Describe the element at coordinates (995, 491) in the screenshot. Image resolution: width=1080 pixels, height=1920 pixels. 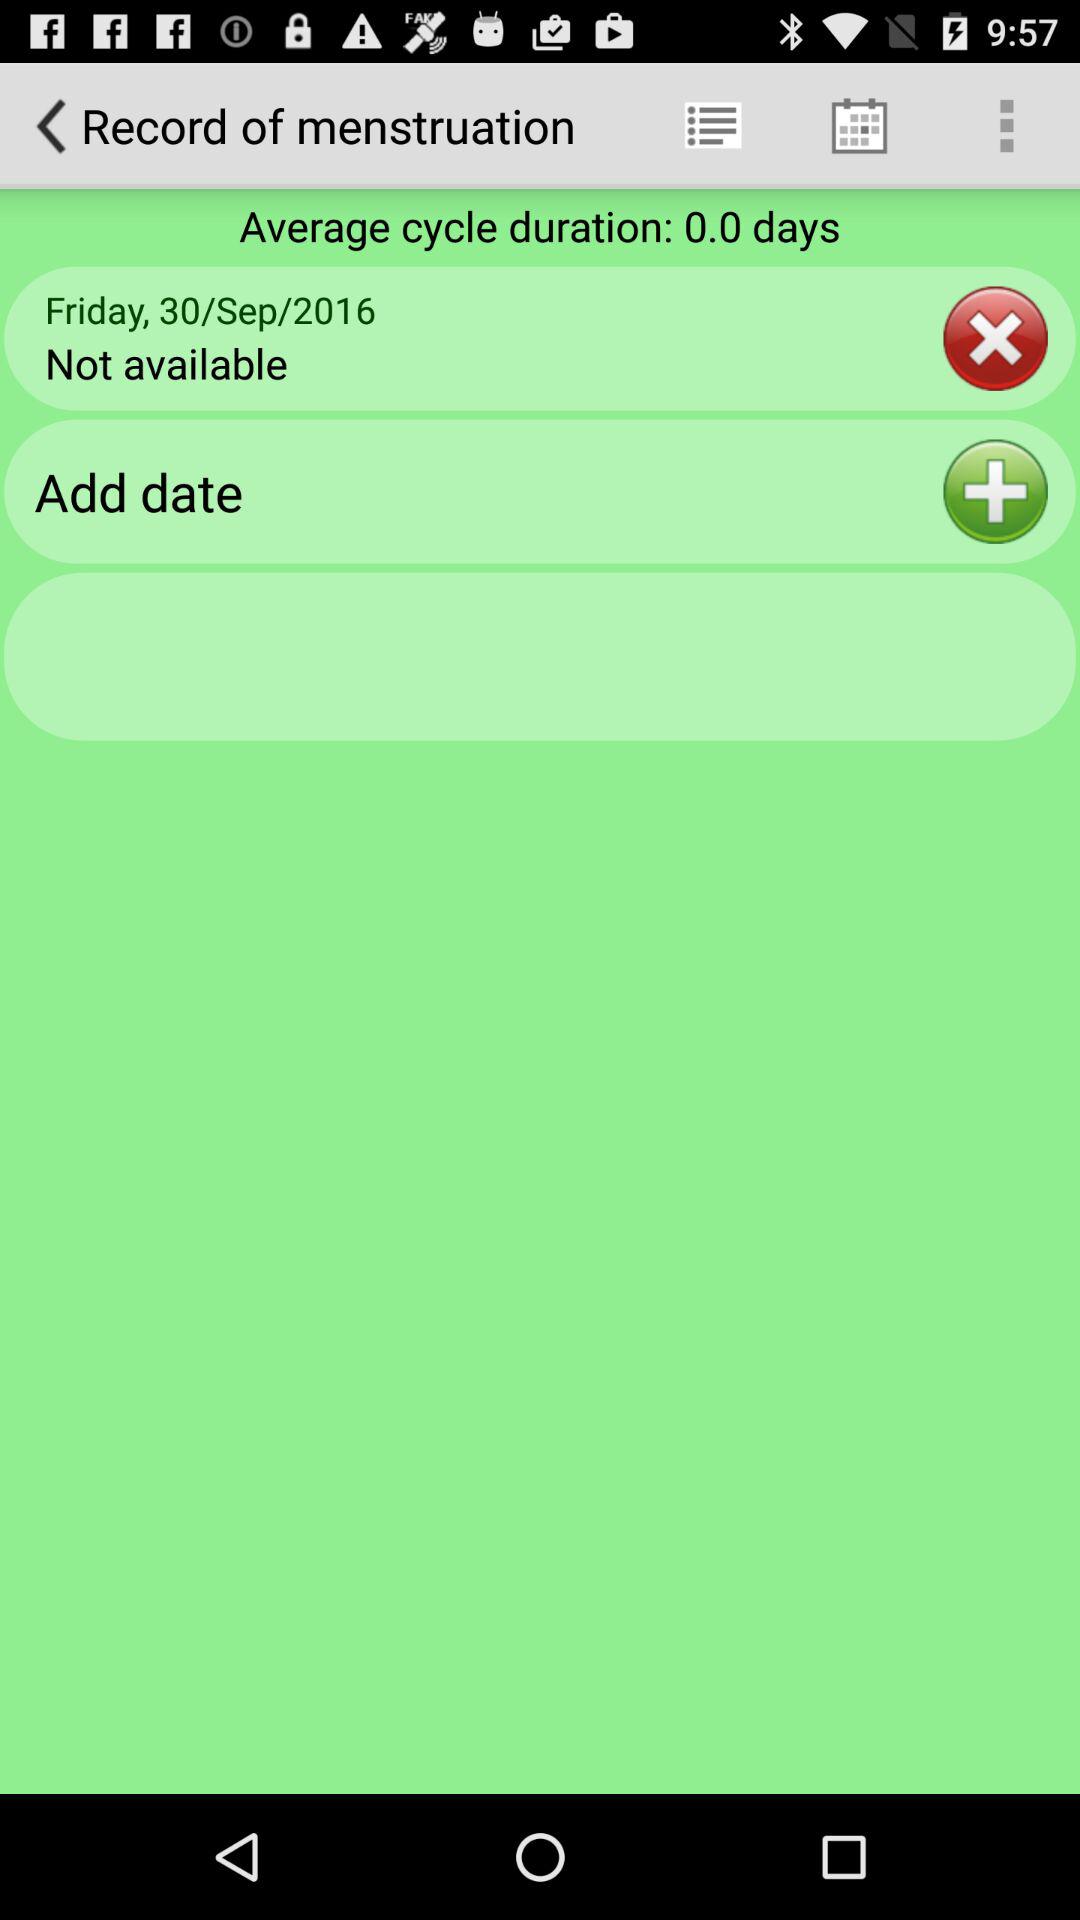
I see `select item next to add date icon` at that location.